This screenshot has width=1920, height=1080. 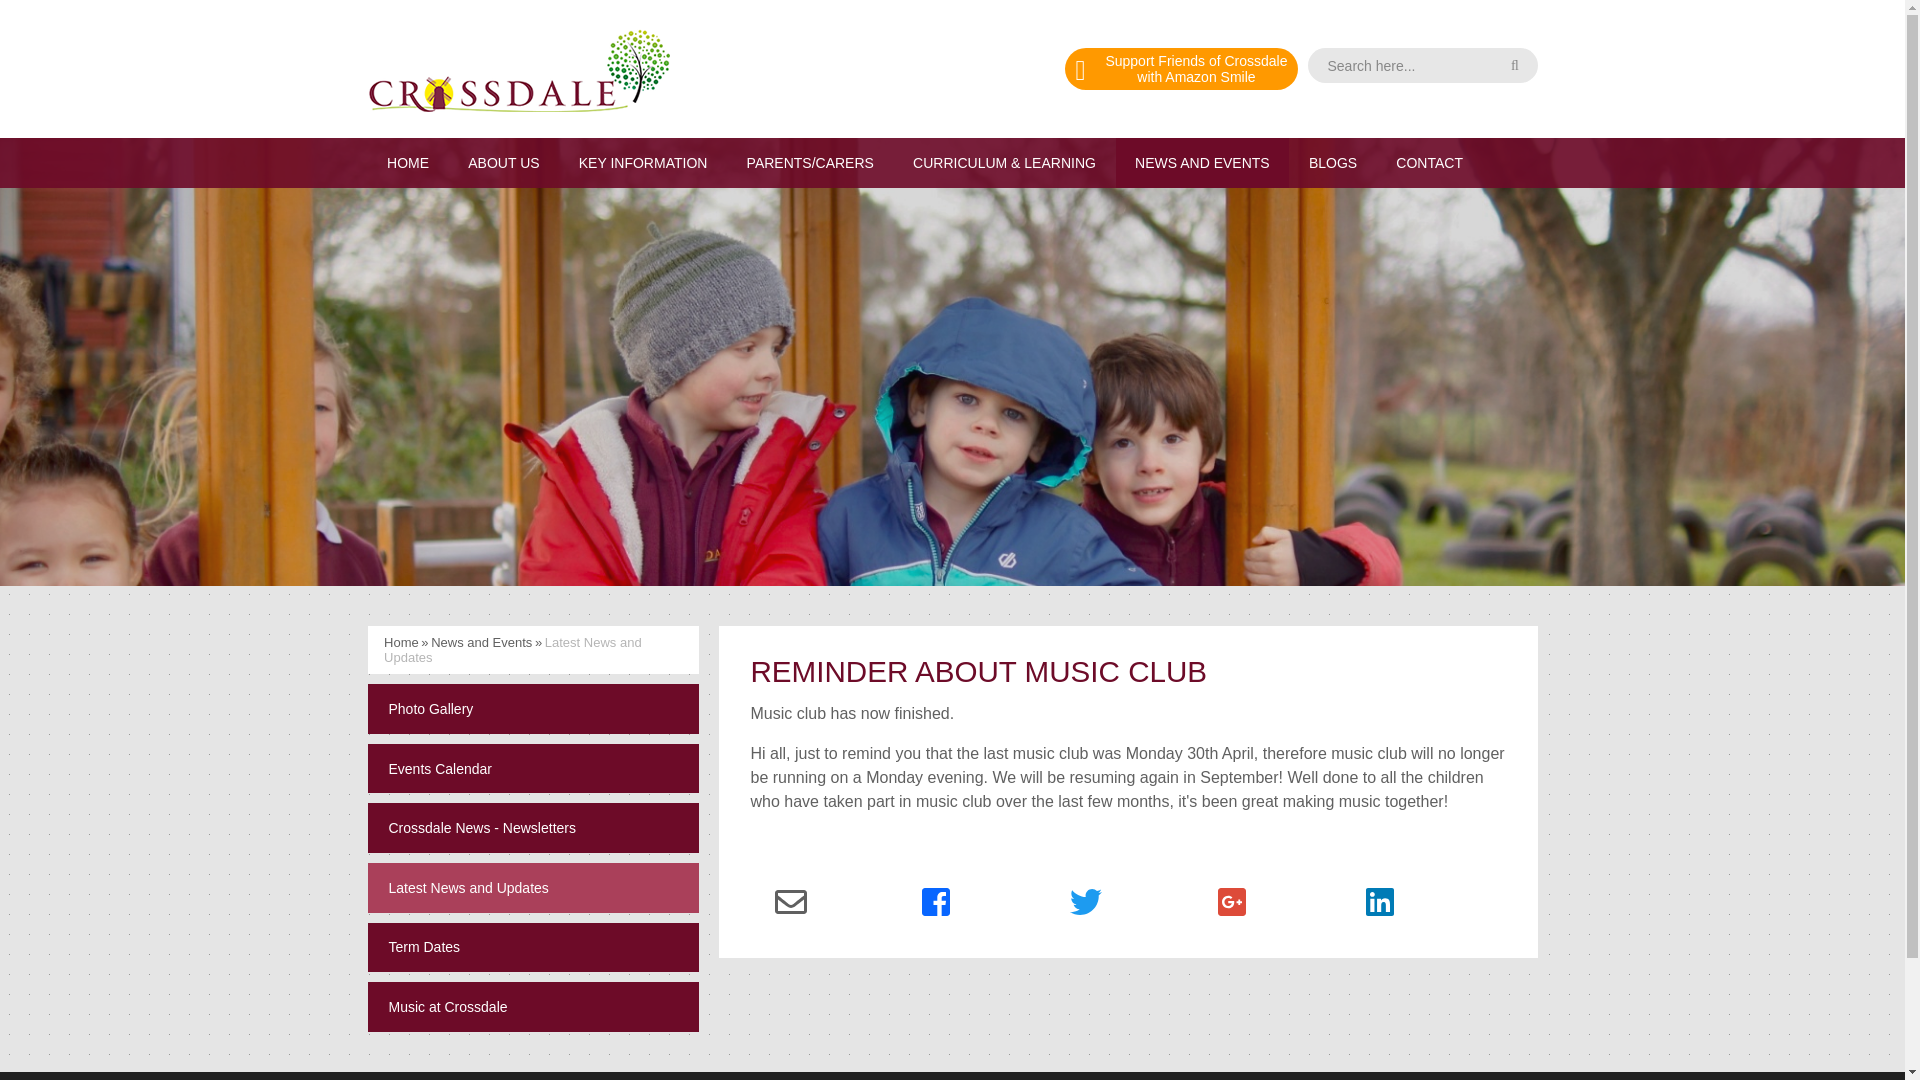 What do you see at coordinates (504, 162) in the screenshot?
I see `HOME` at bounding box center [504, 162].